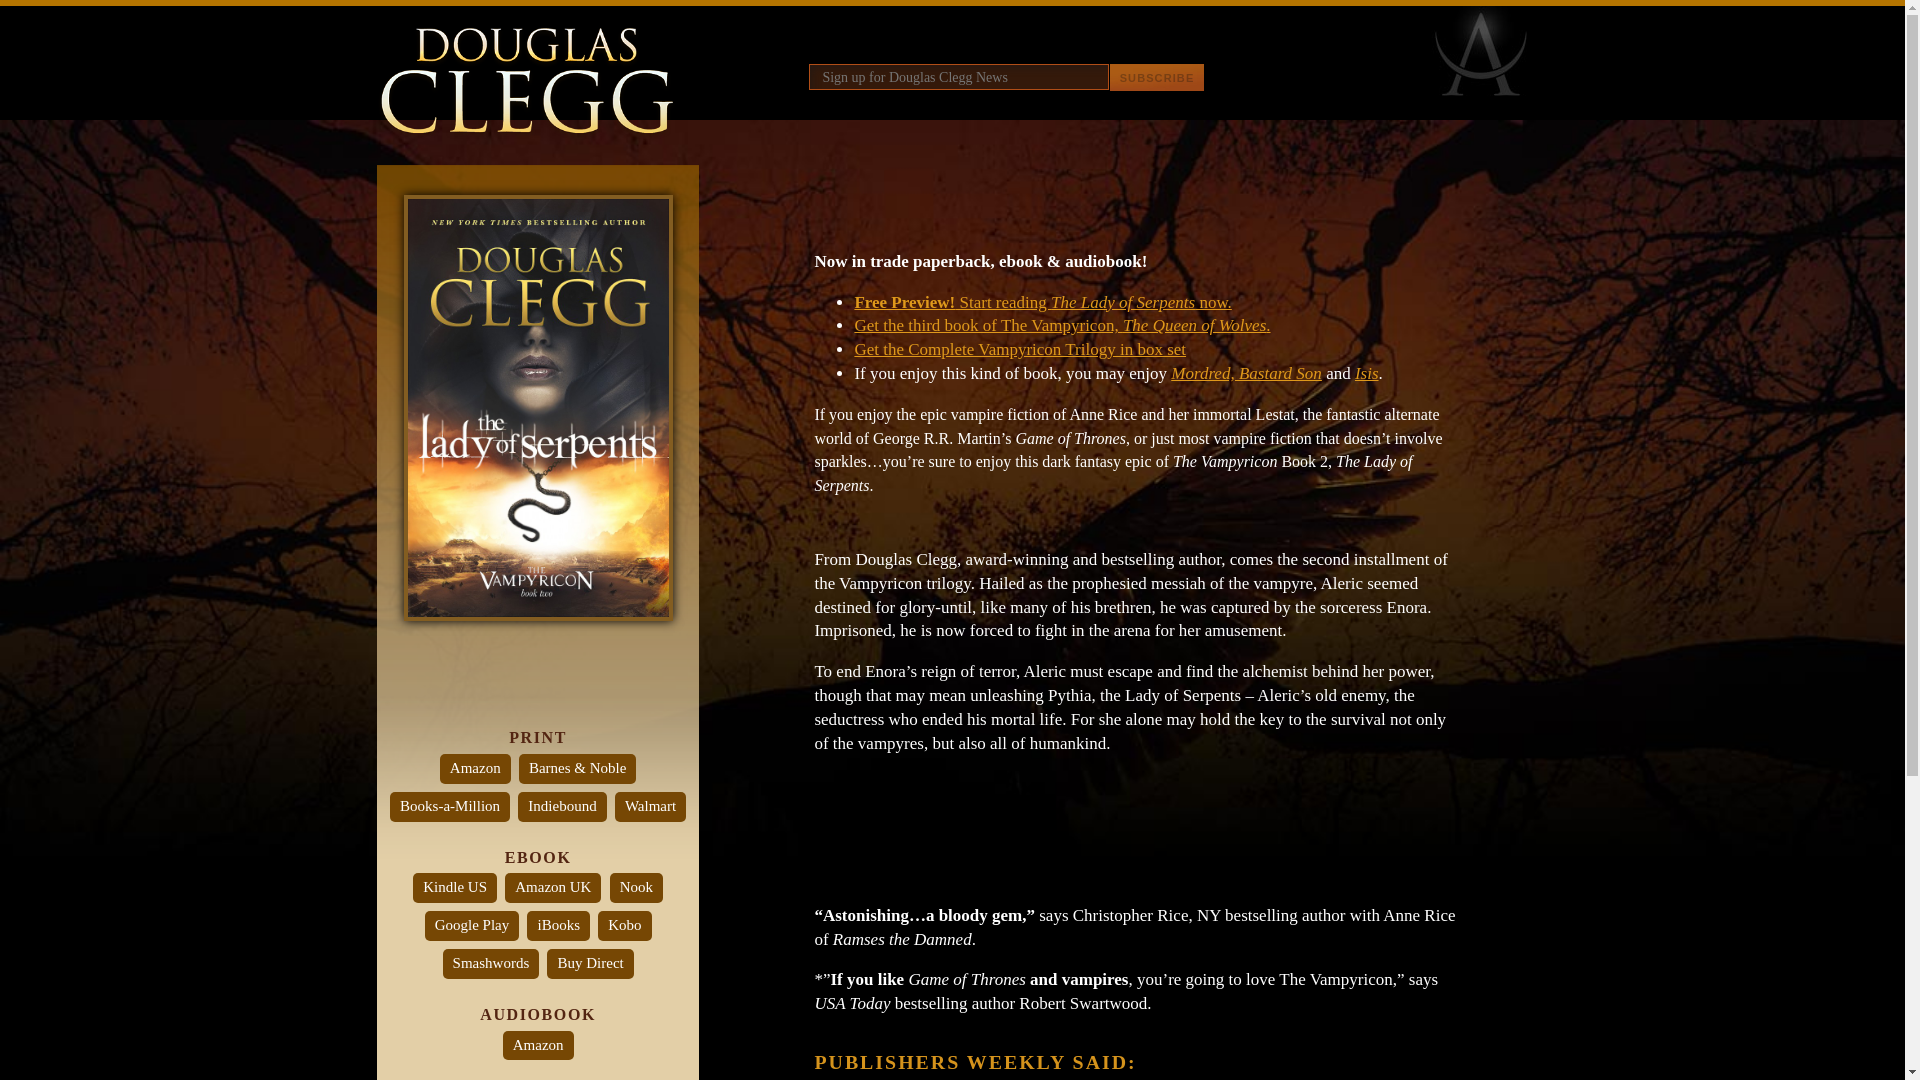 The height and width of the screenshot is (1080, 1920). I want to click on Mordred, Bastard Son, so click(1246, 373).